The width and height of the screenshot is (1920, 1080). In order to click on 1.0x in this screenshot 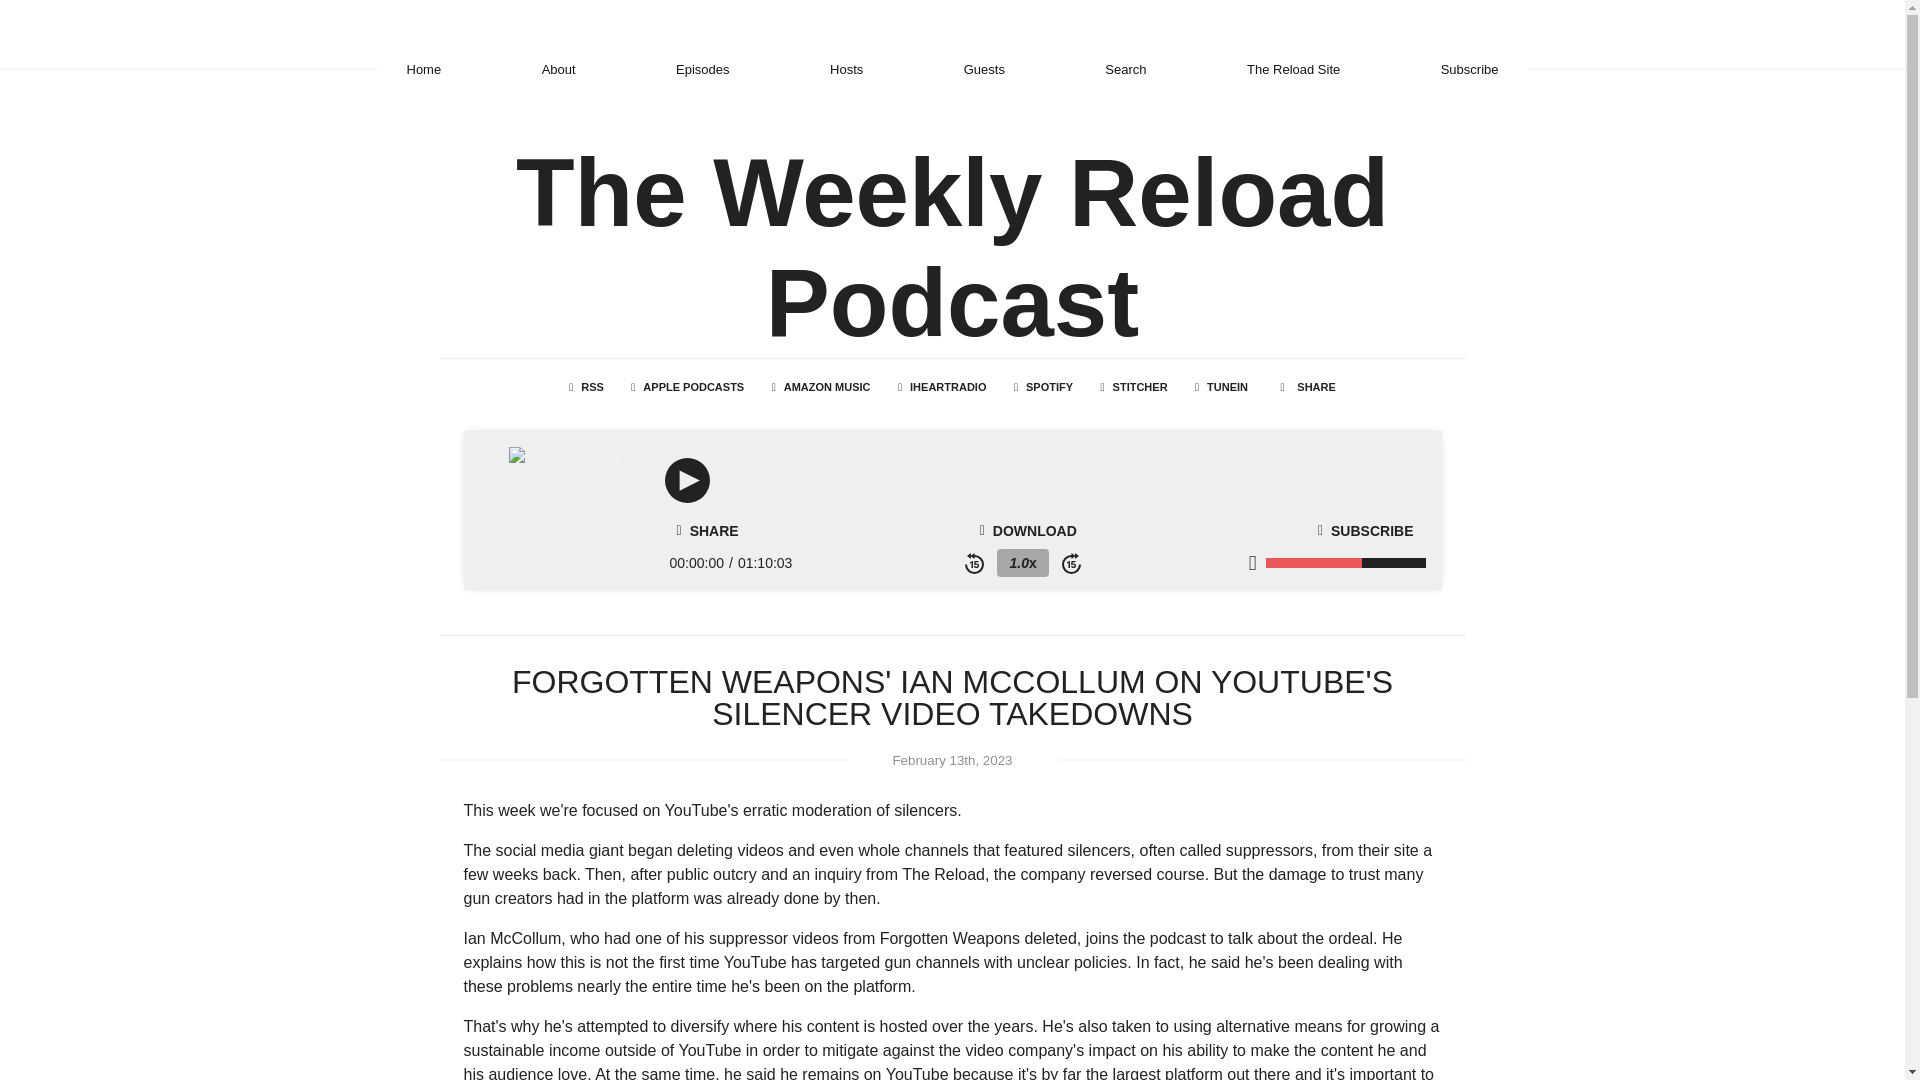, I will do `click(1022, 562)`.